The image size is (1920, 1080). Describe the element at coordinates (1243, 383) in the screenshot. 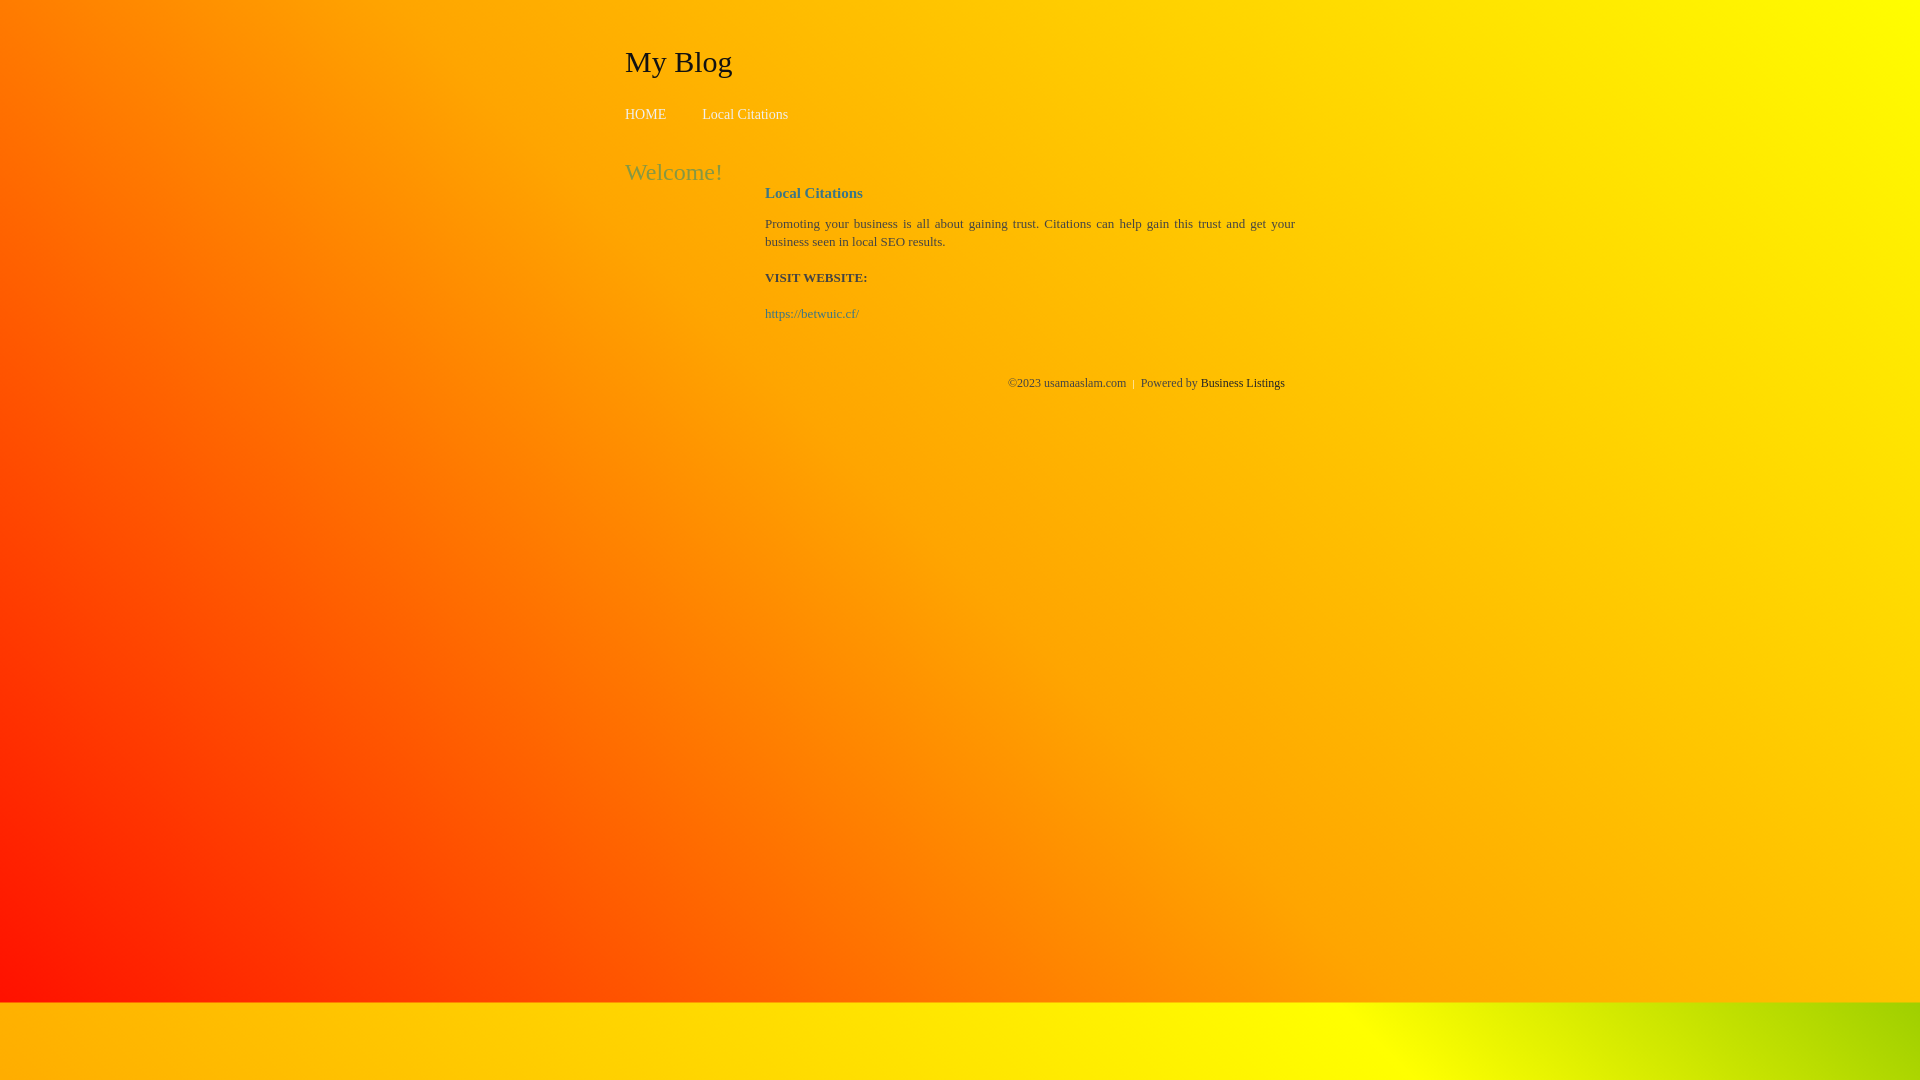

I see `Business Listings` at that location.